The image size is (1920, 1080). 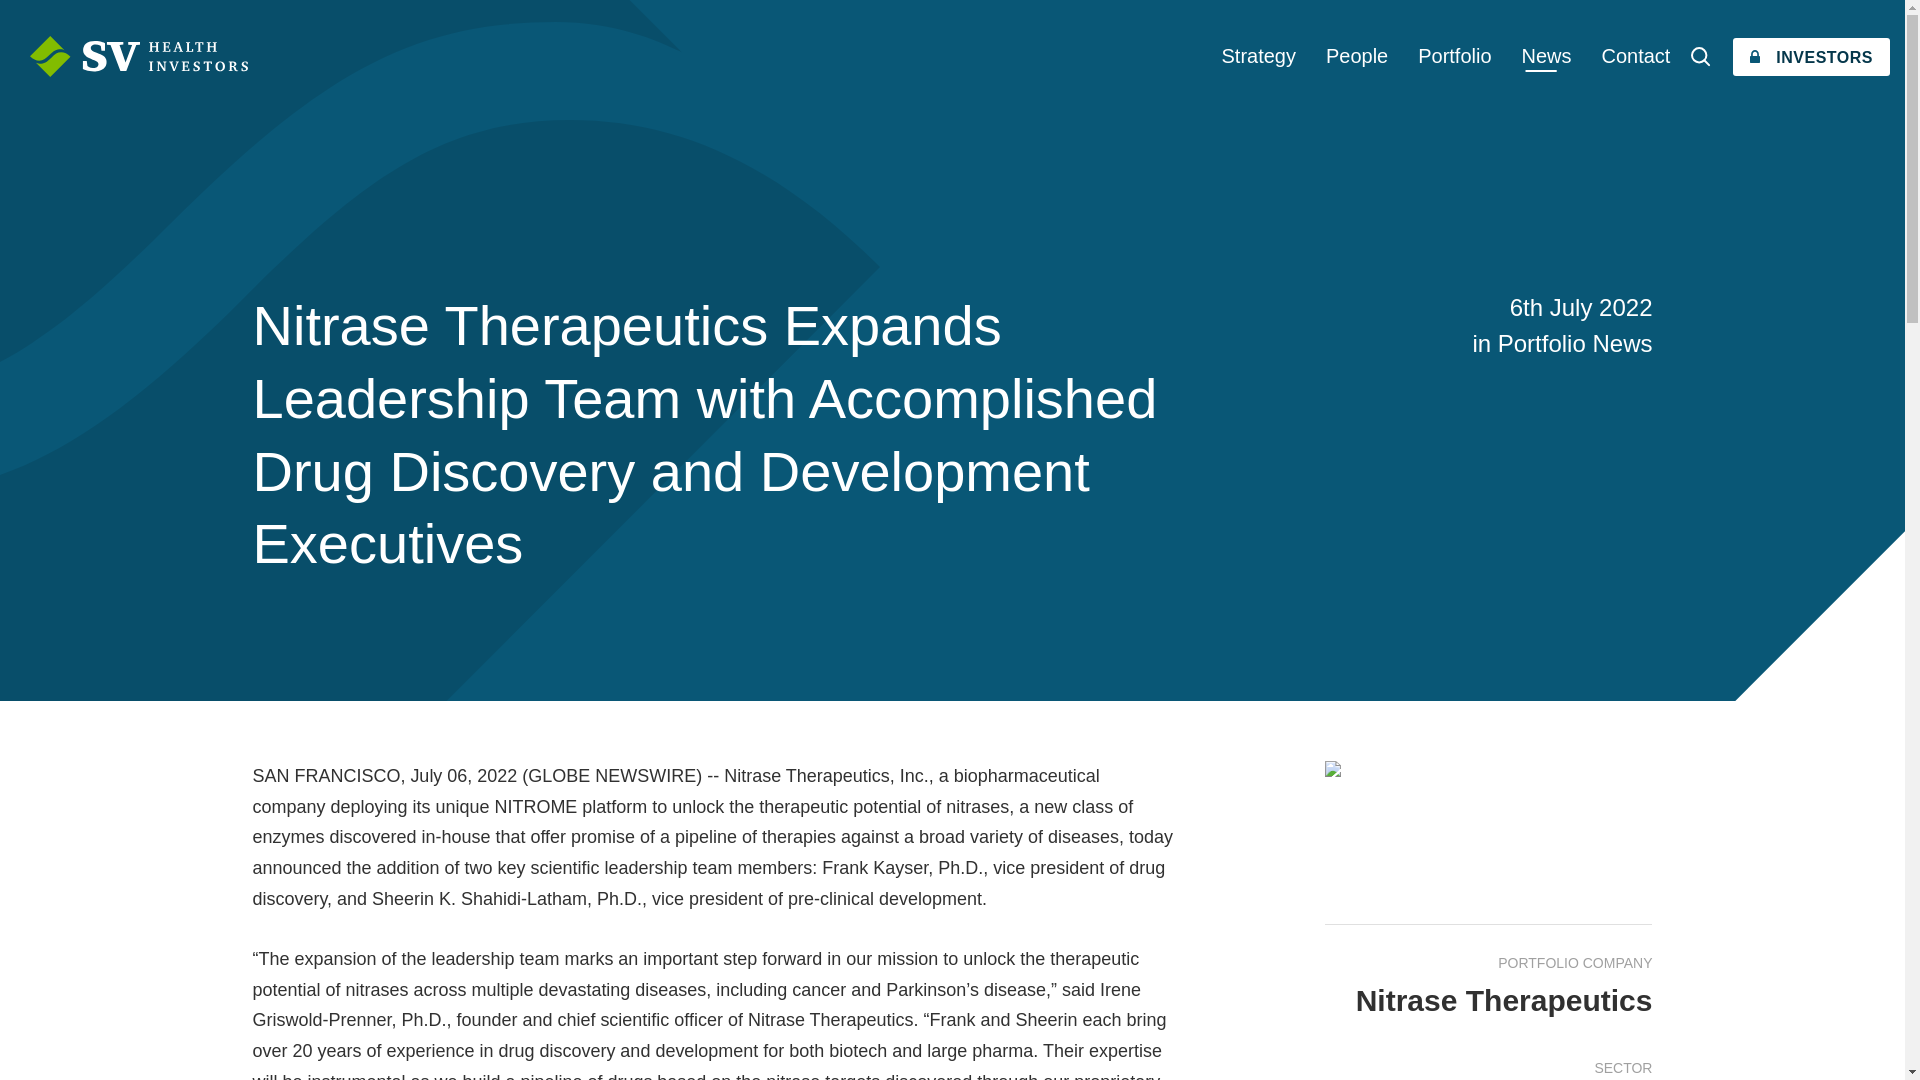 What do you see at coordinates (1547, 56) in the screenshot?
I see `News` at bounding box center [1547, 56].